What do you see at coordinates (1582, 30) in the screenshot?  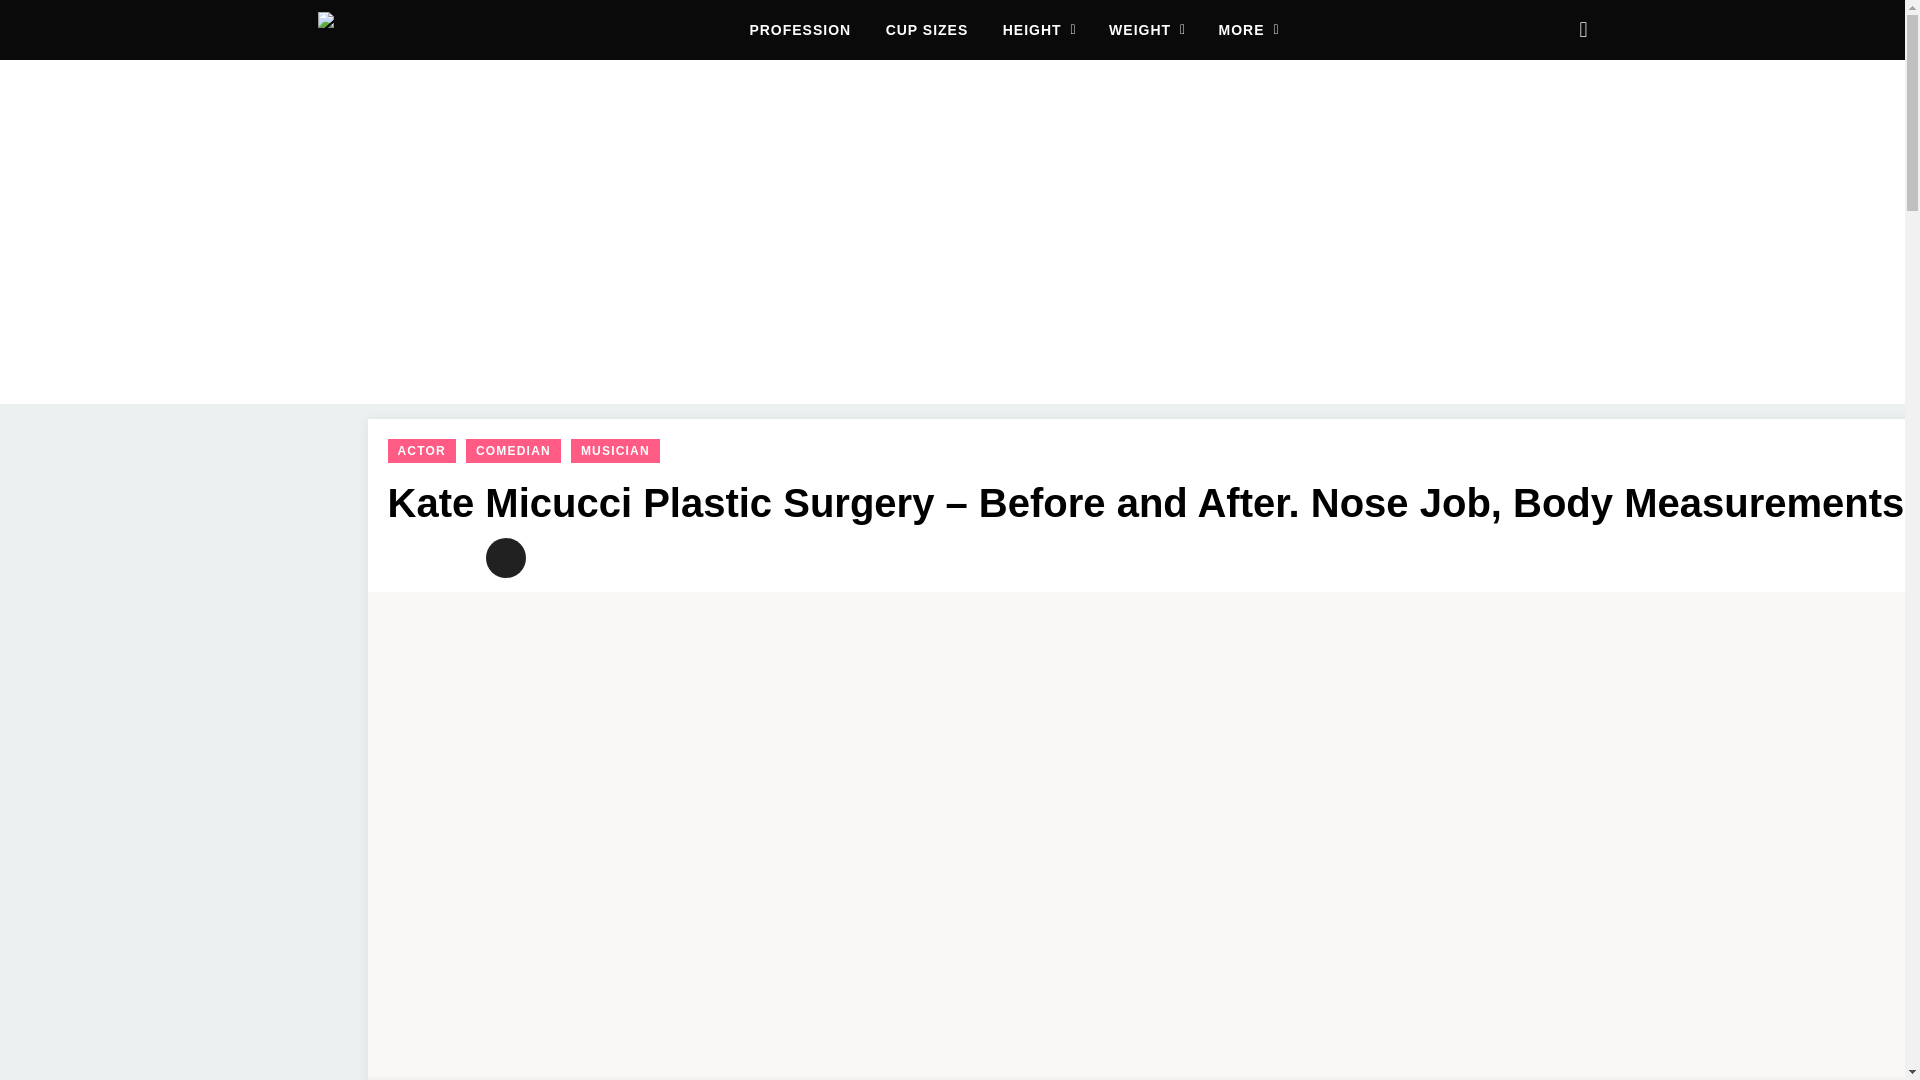 I see `Search` at bounding box center [1582, 30].